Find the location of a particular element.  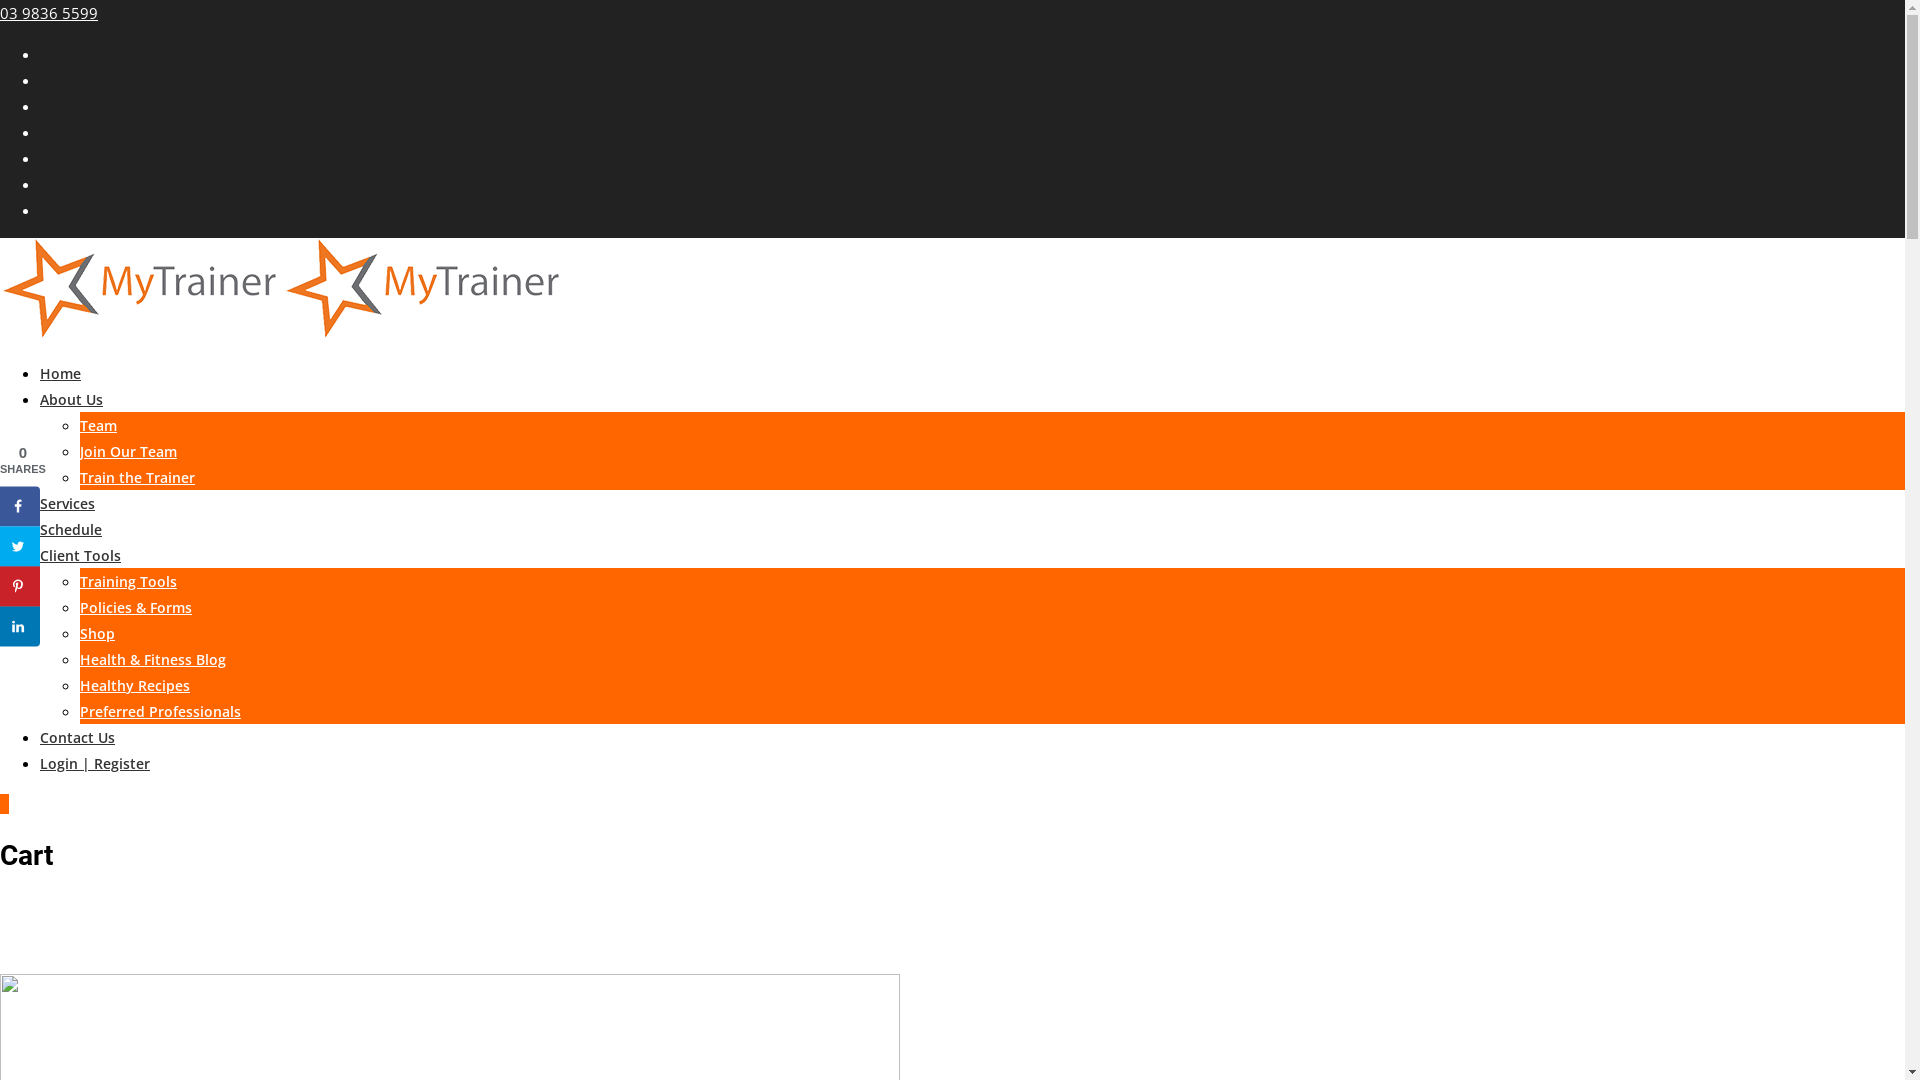

Share on Twitter is located at coordinates (20, 546).